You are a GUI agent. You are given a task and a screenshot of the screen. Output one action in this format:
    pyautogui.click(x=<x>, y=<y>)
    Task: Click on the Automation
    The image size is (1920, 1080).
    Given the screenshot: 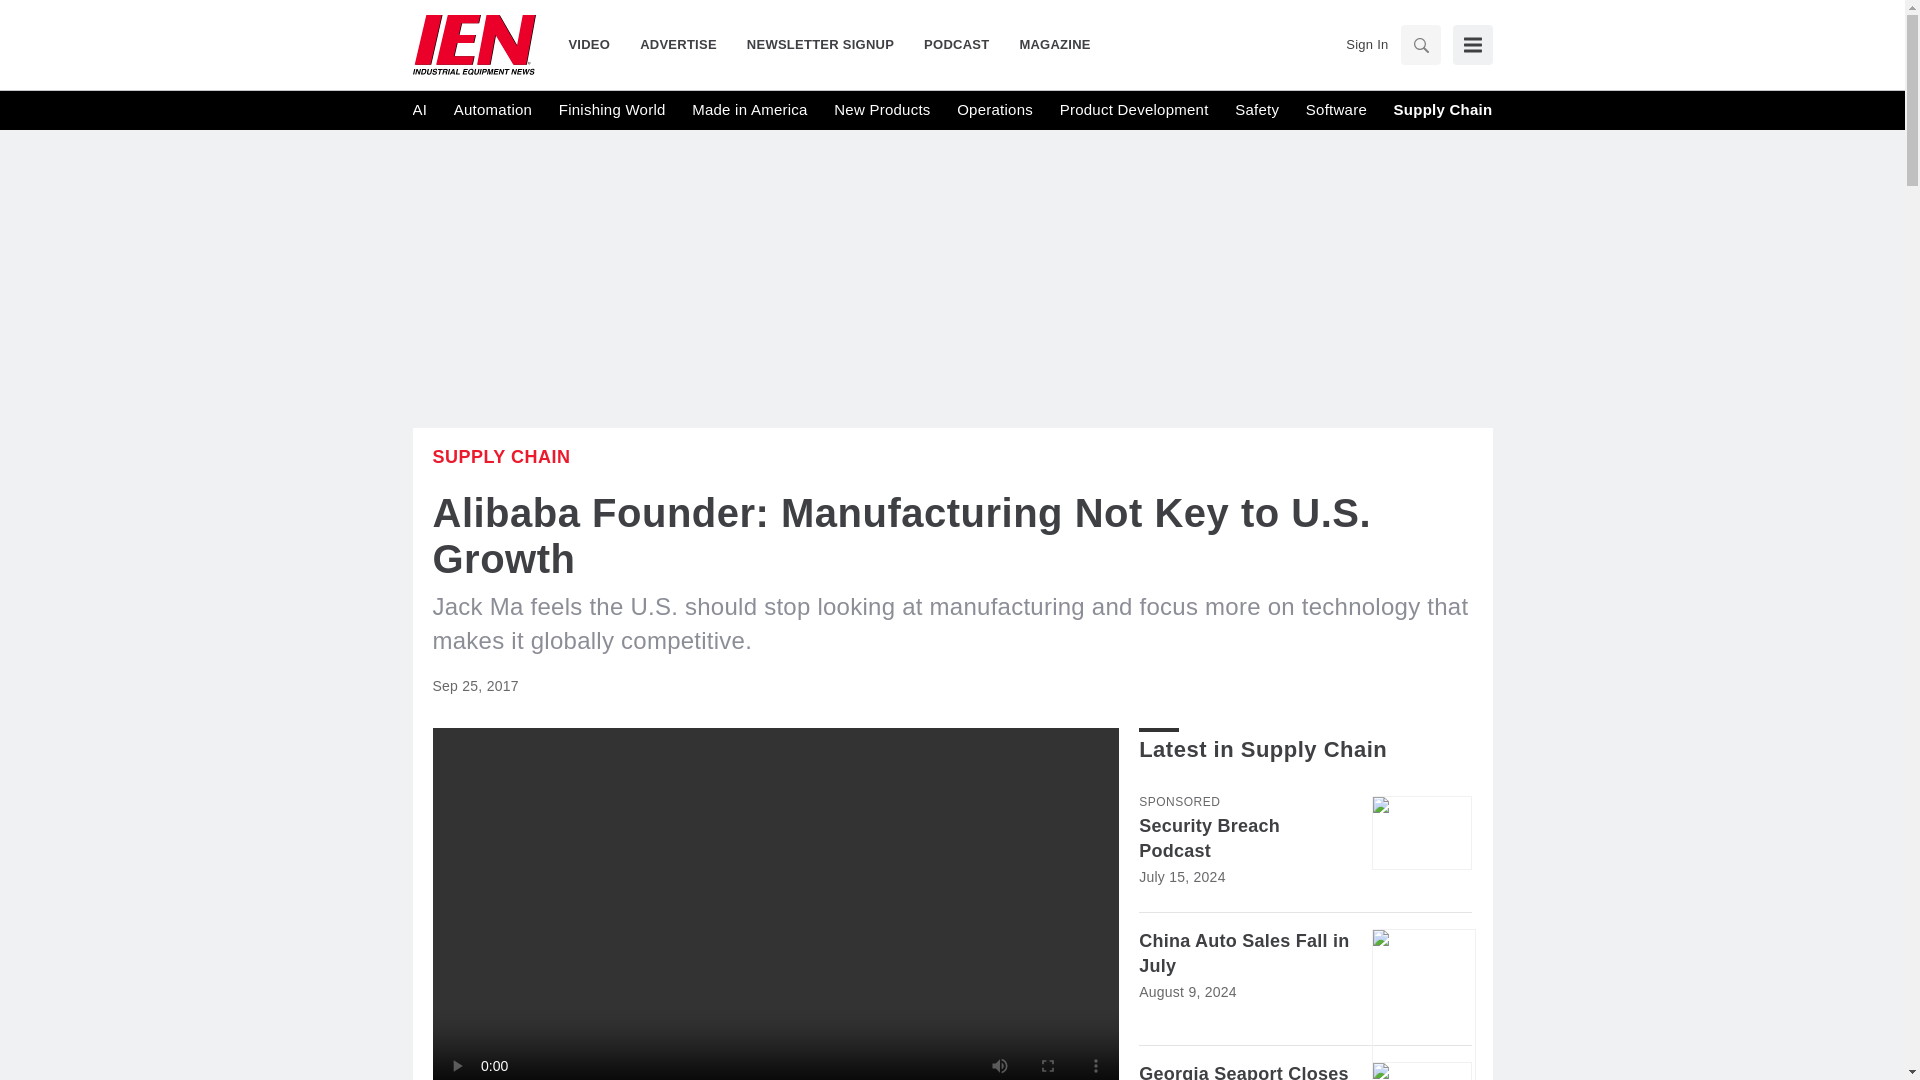 What is the action you would take?
    pyautogui.click(x=492, y=110)
    